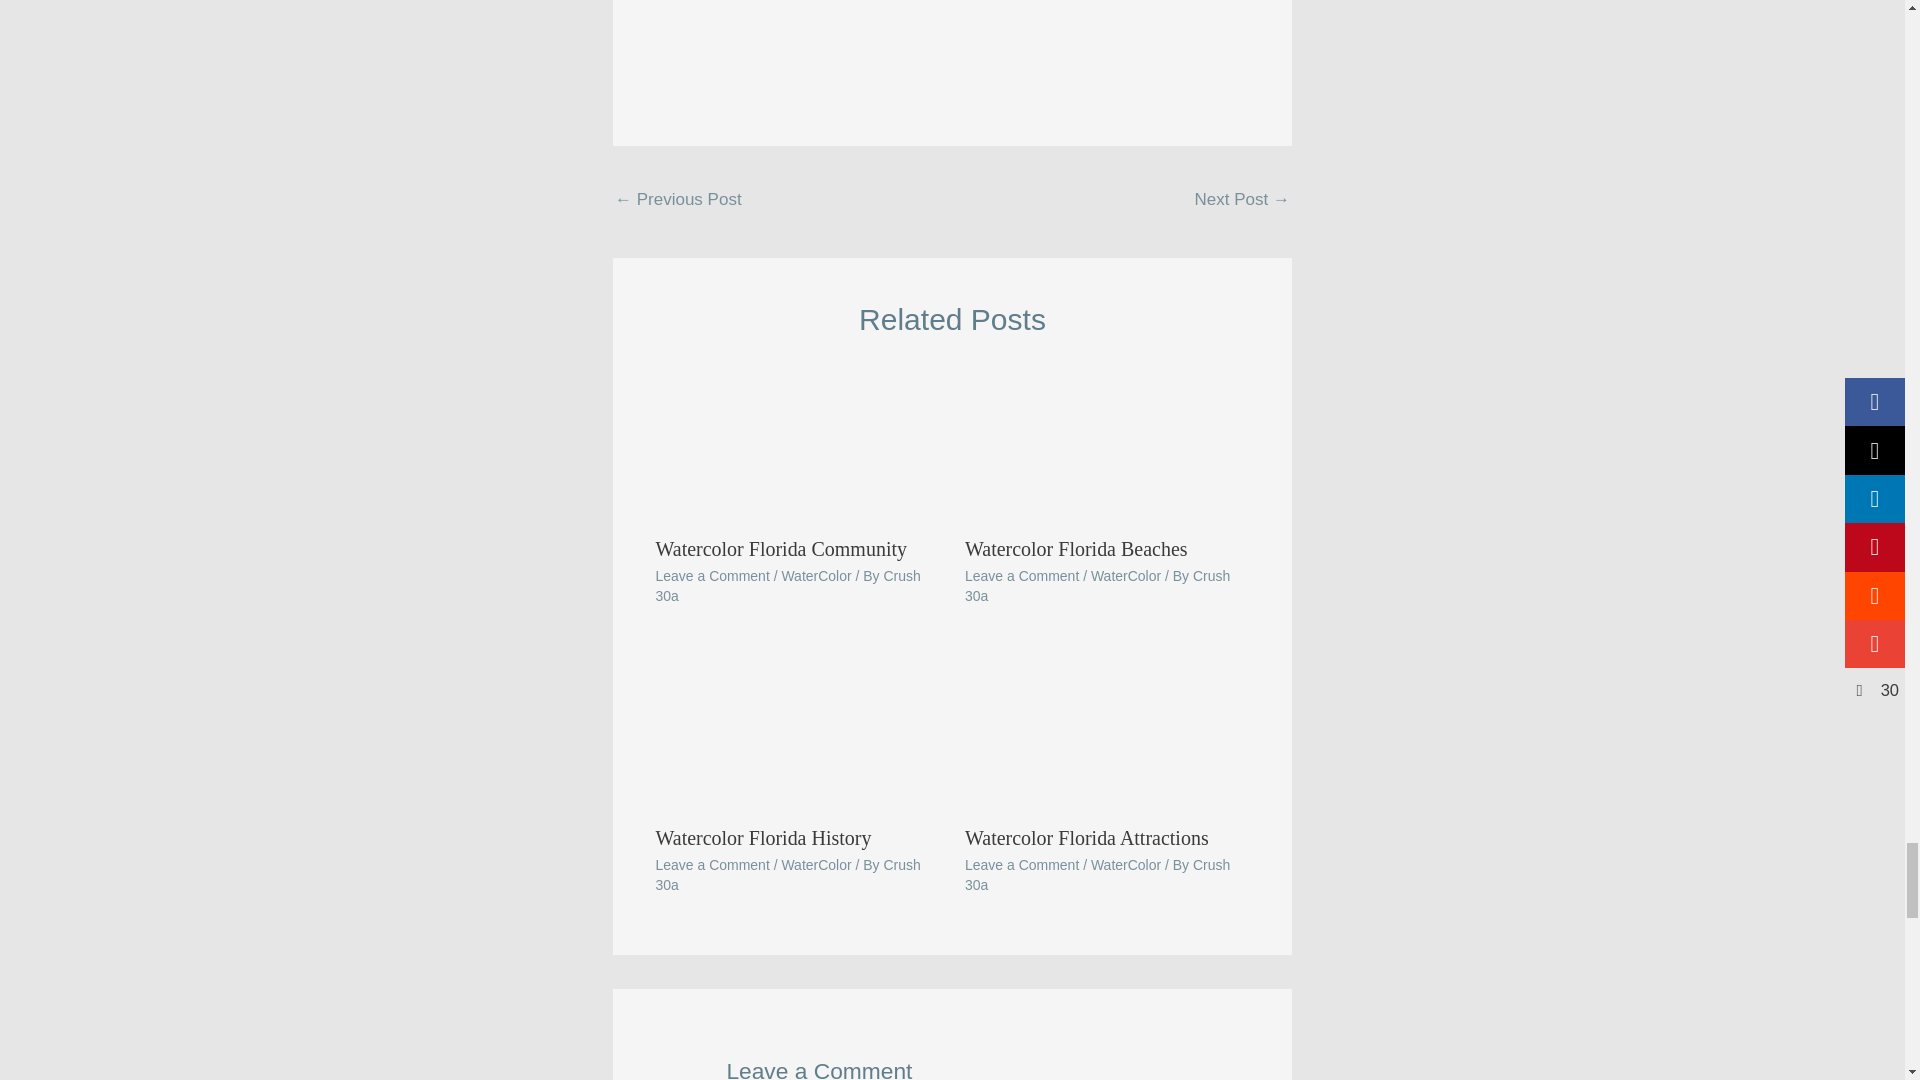  Describe the element at coordinates (1242, 202) in the screenshot. I see `Shopping In Watercolor Florida` at that location.